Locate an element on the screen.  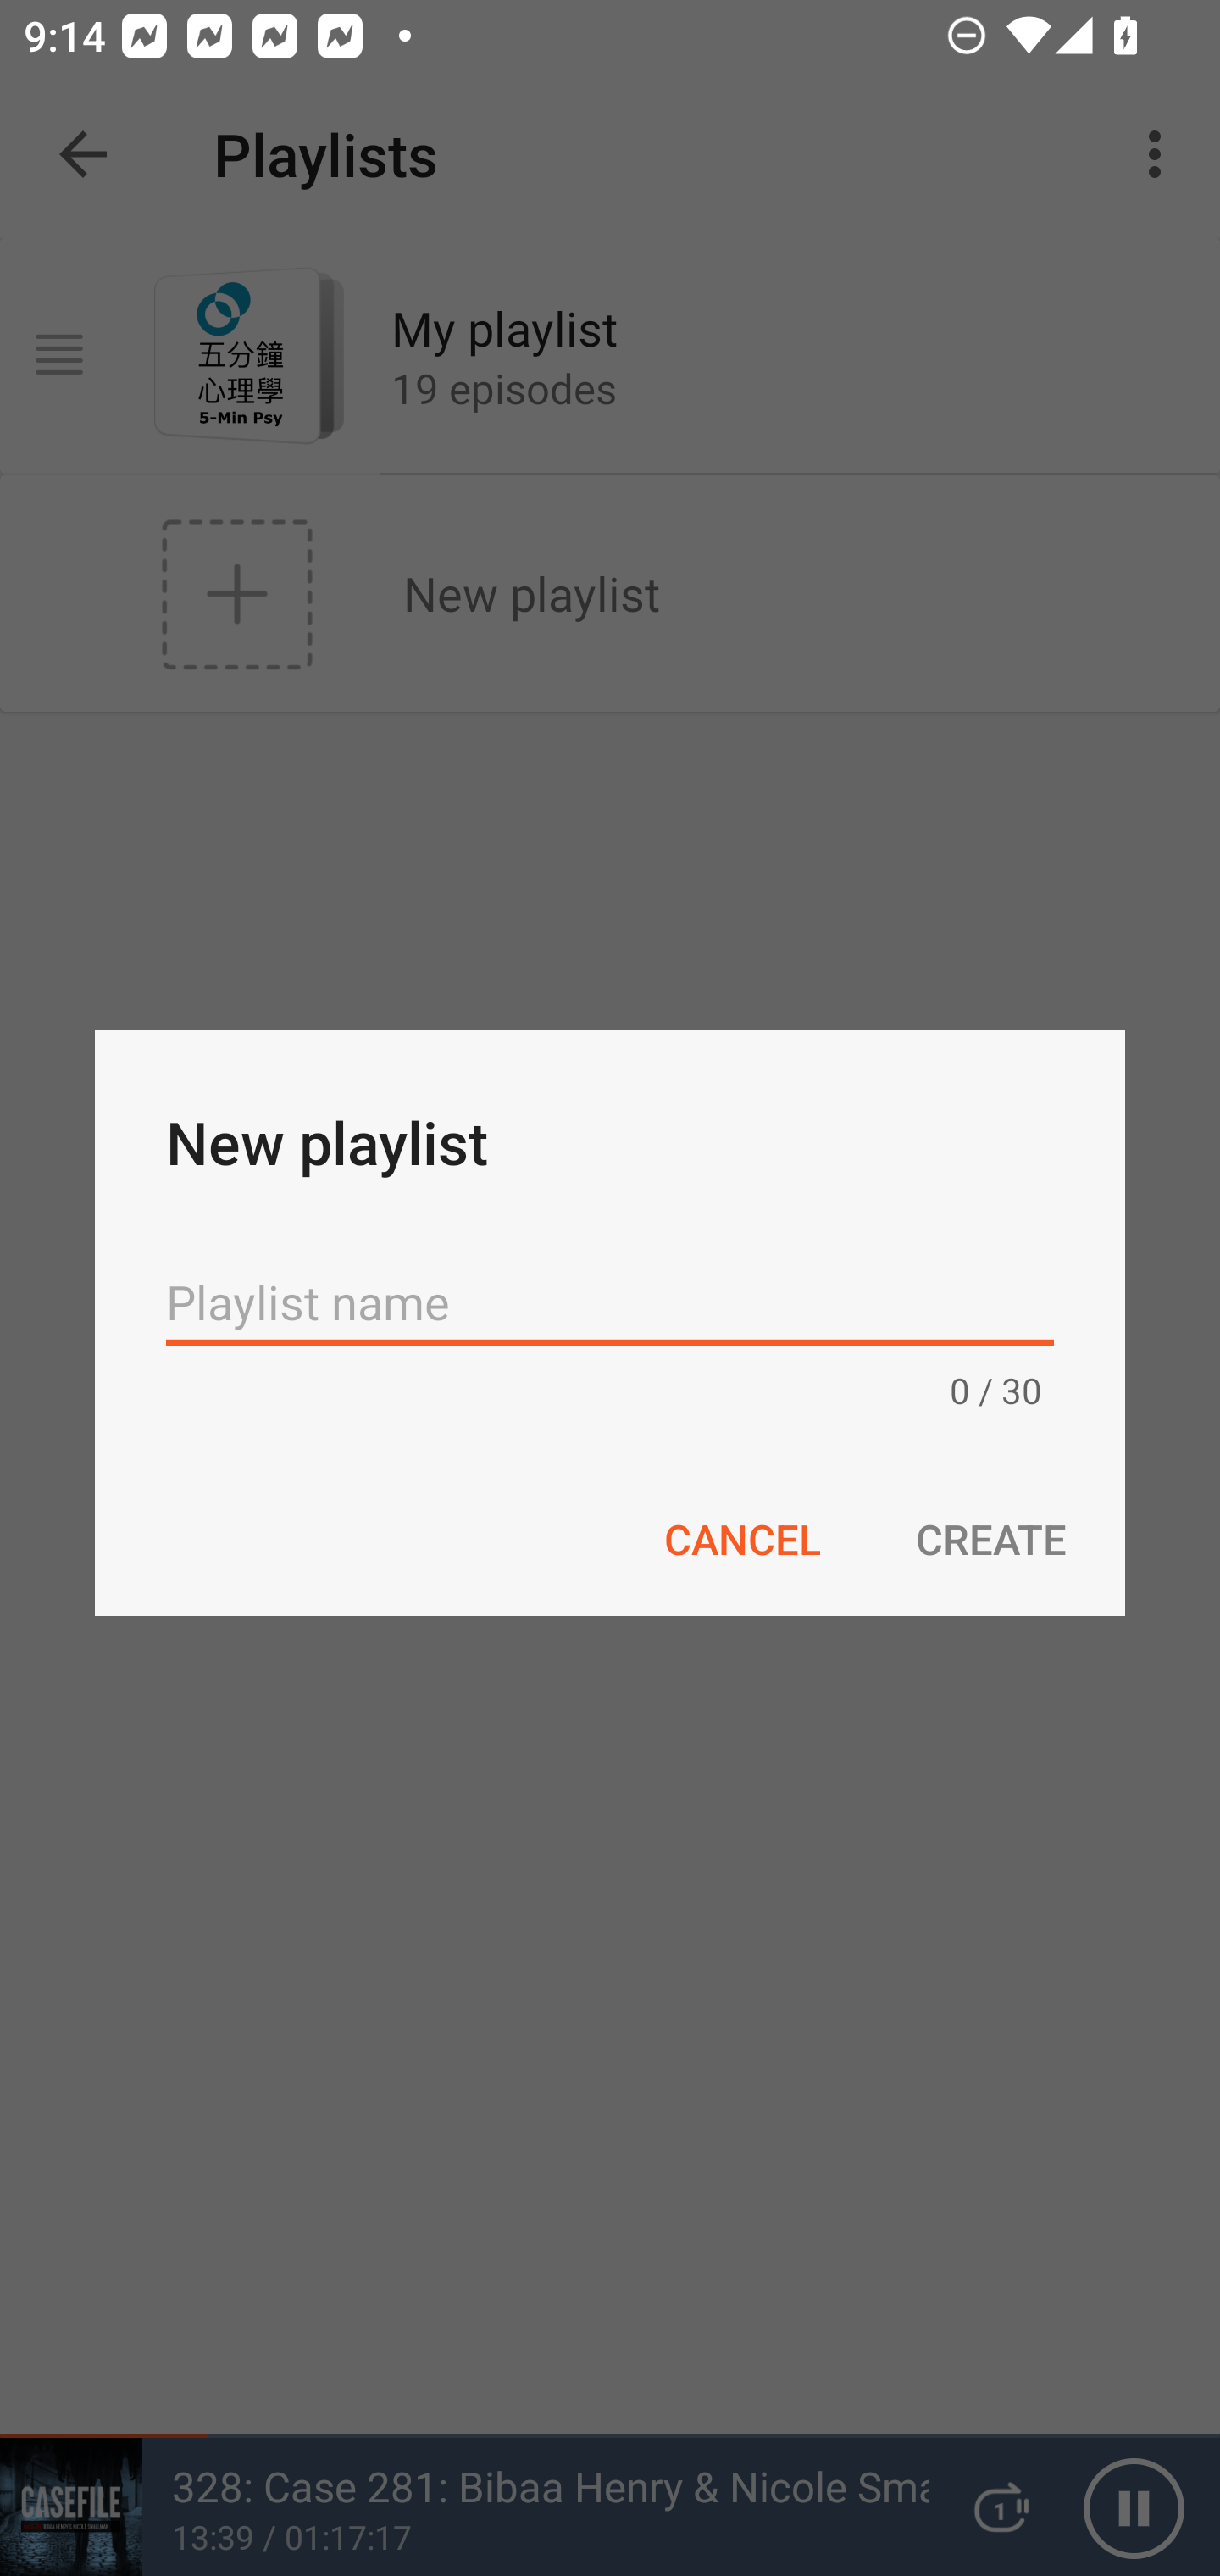
Playlist name is located at coordinates (610, 1302).